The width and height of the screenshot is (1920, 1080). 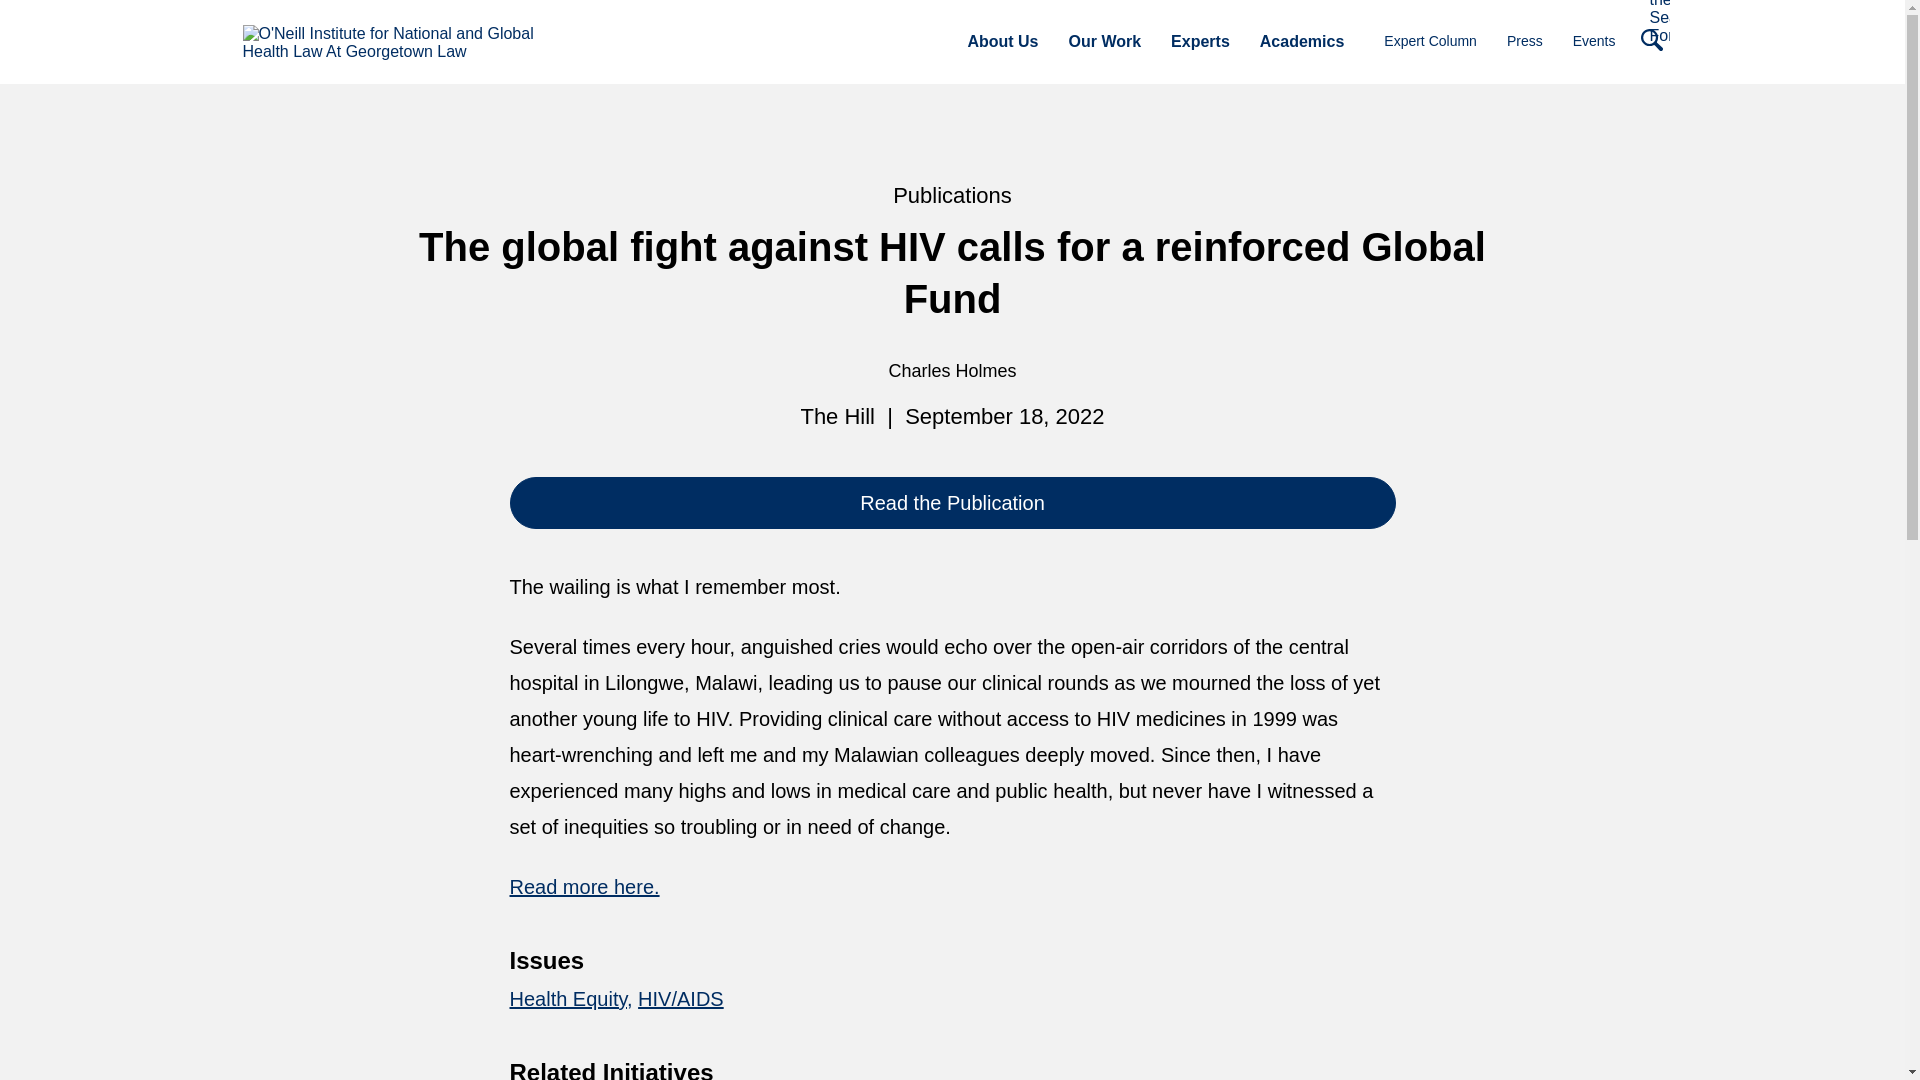 What do you see at coordinates (1104, 41) in the screenshot?
I see `Our Work` at bounding box center [1104, 41].